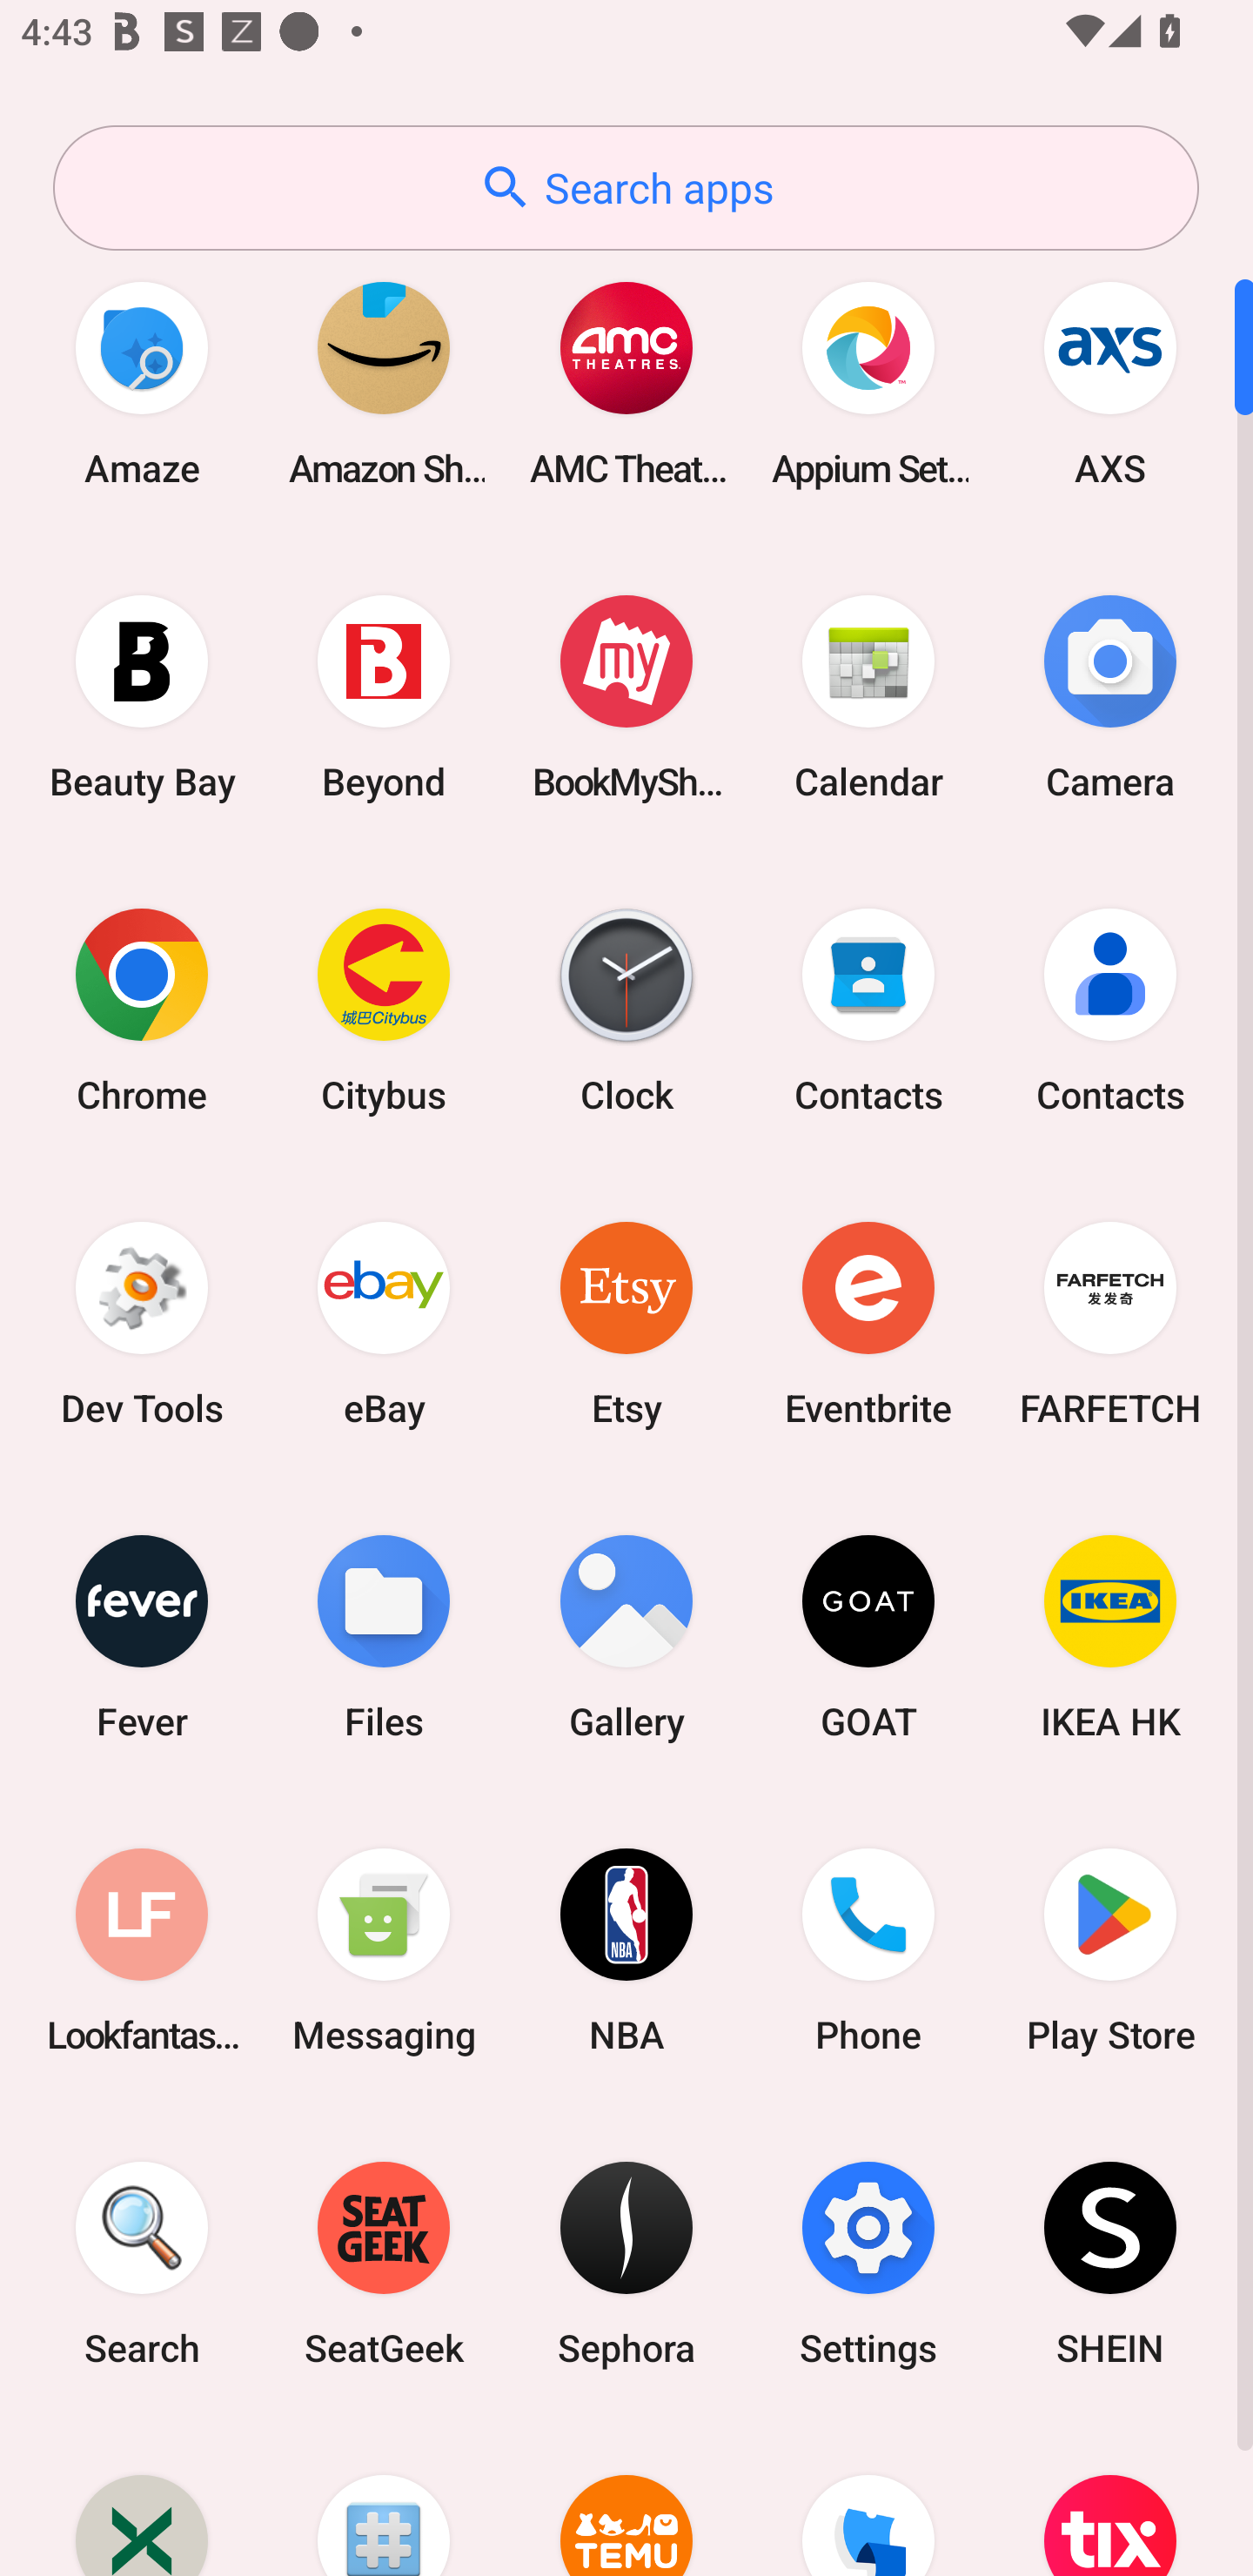  What do you see at coordinates (142, 1010) in the screenshot?
I see `Chrome` at bounding box center [142, 1010].